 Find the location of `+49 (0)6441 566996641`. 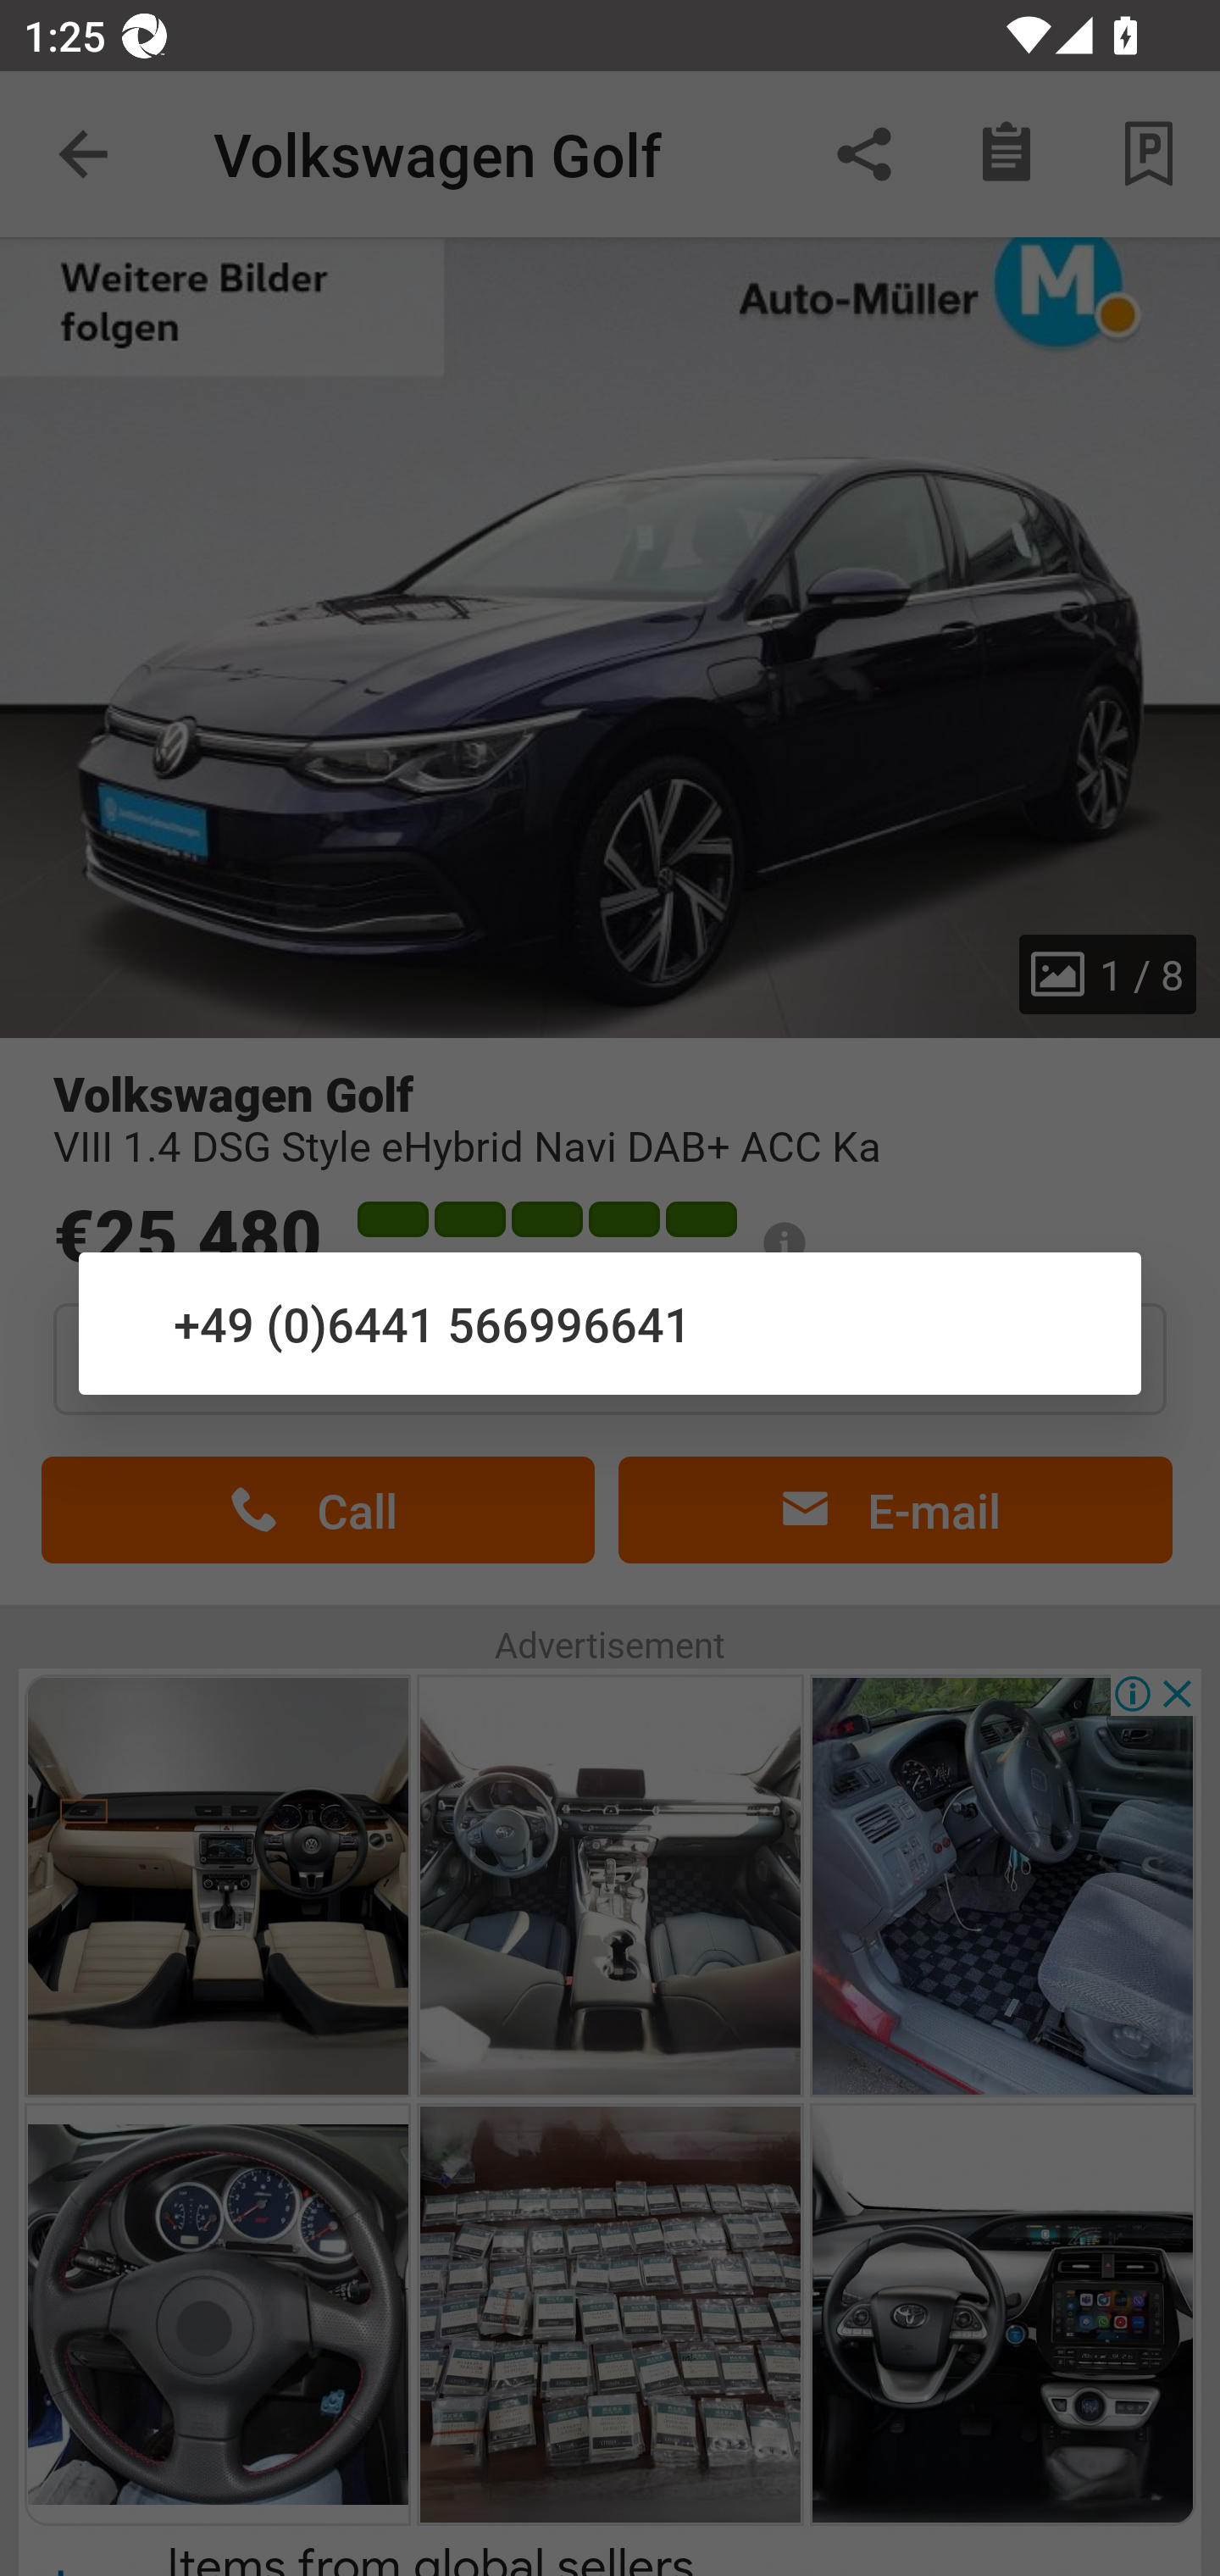

+49 (0)6441 566996641 is located at coordinates (610, 1322).